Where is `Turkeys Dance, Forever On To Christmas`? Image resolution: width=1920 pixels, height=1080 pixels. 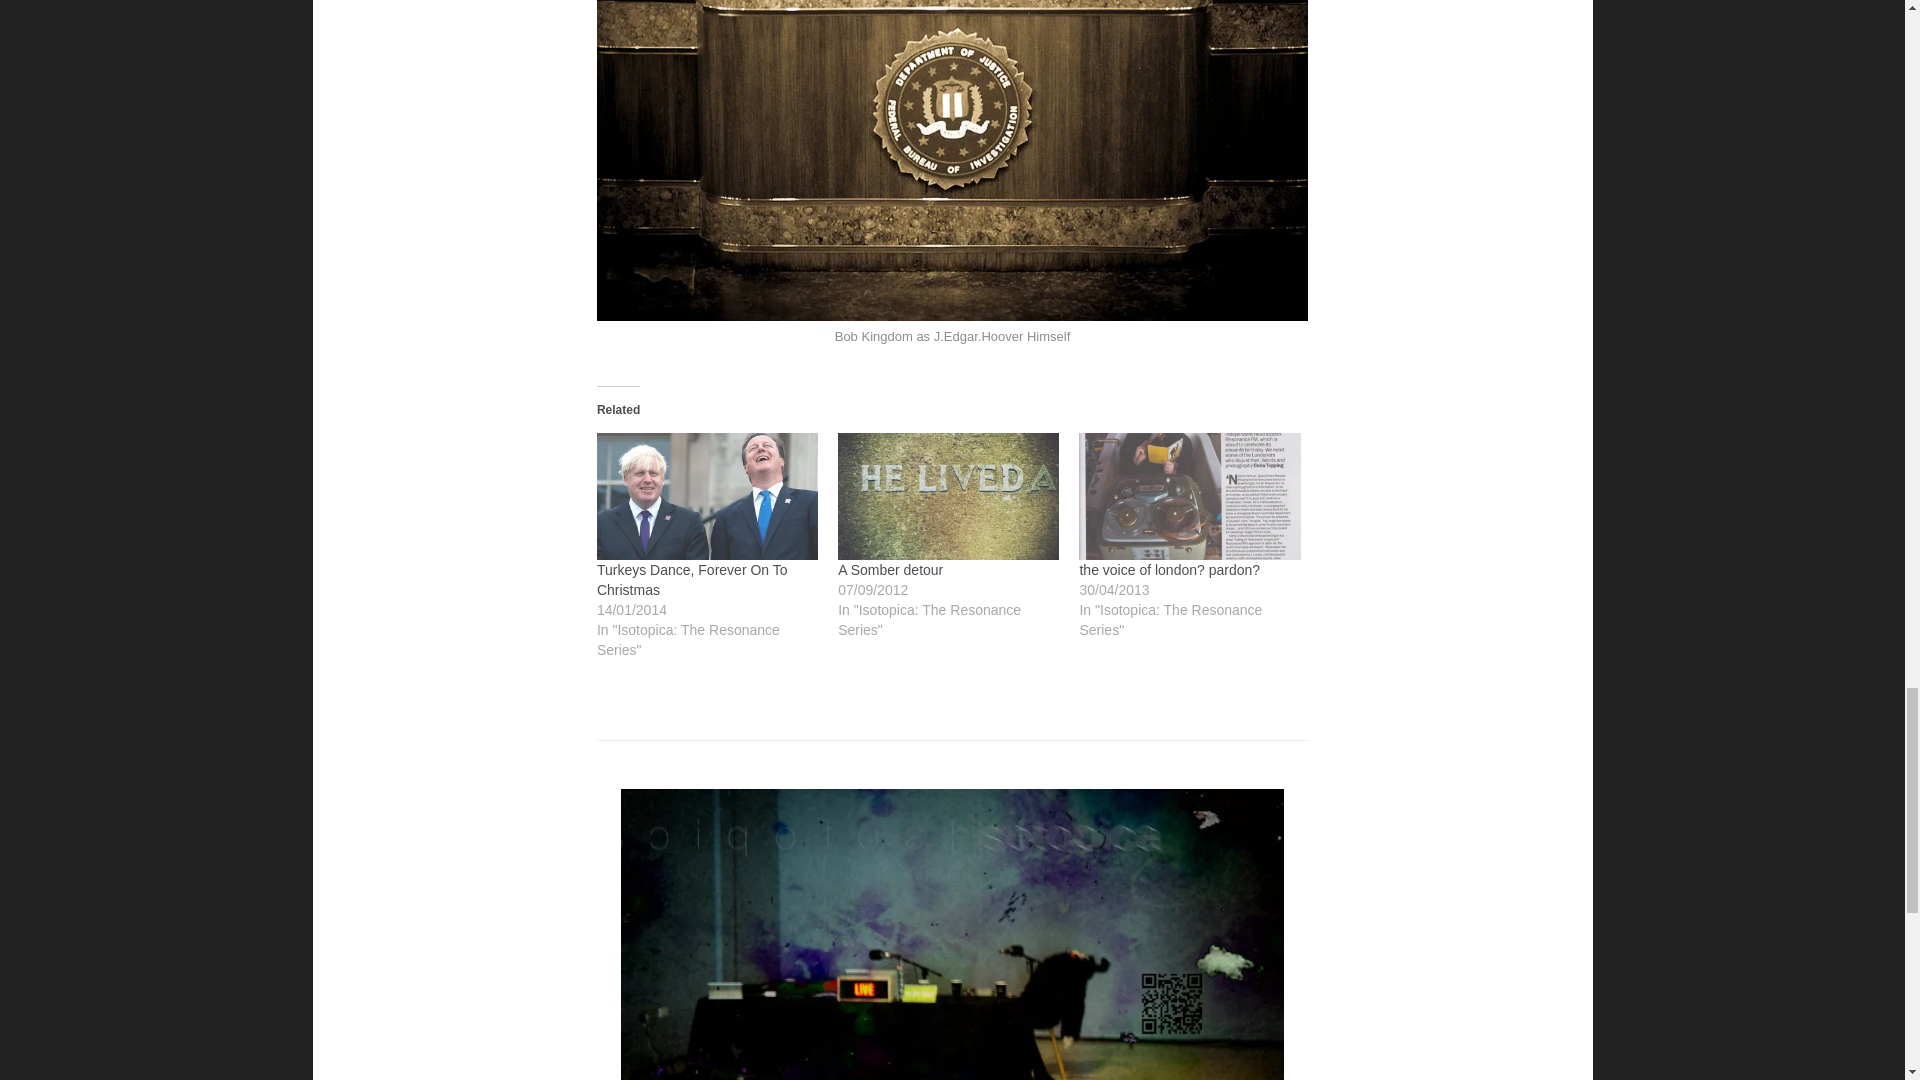
Turkeys Dance, Forever On To Christmas is located at coordinates (692, 580).